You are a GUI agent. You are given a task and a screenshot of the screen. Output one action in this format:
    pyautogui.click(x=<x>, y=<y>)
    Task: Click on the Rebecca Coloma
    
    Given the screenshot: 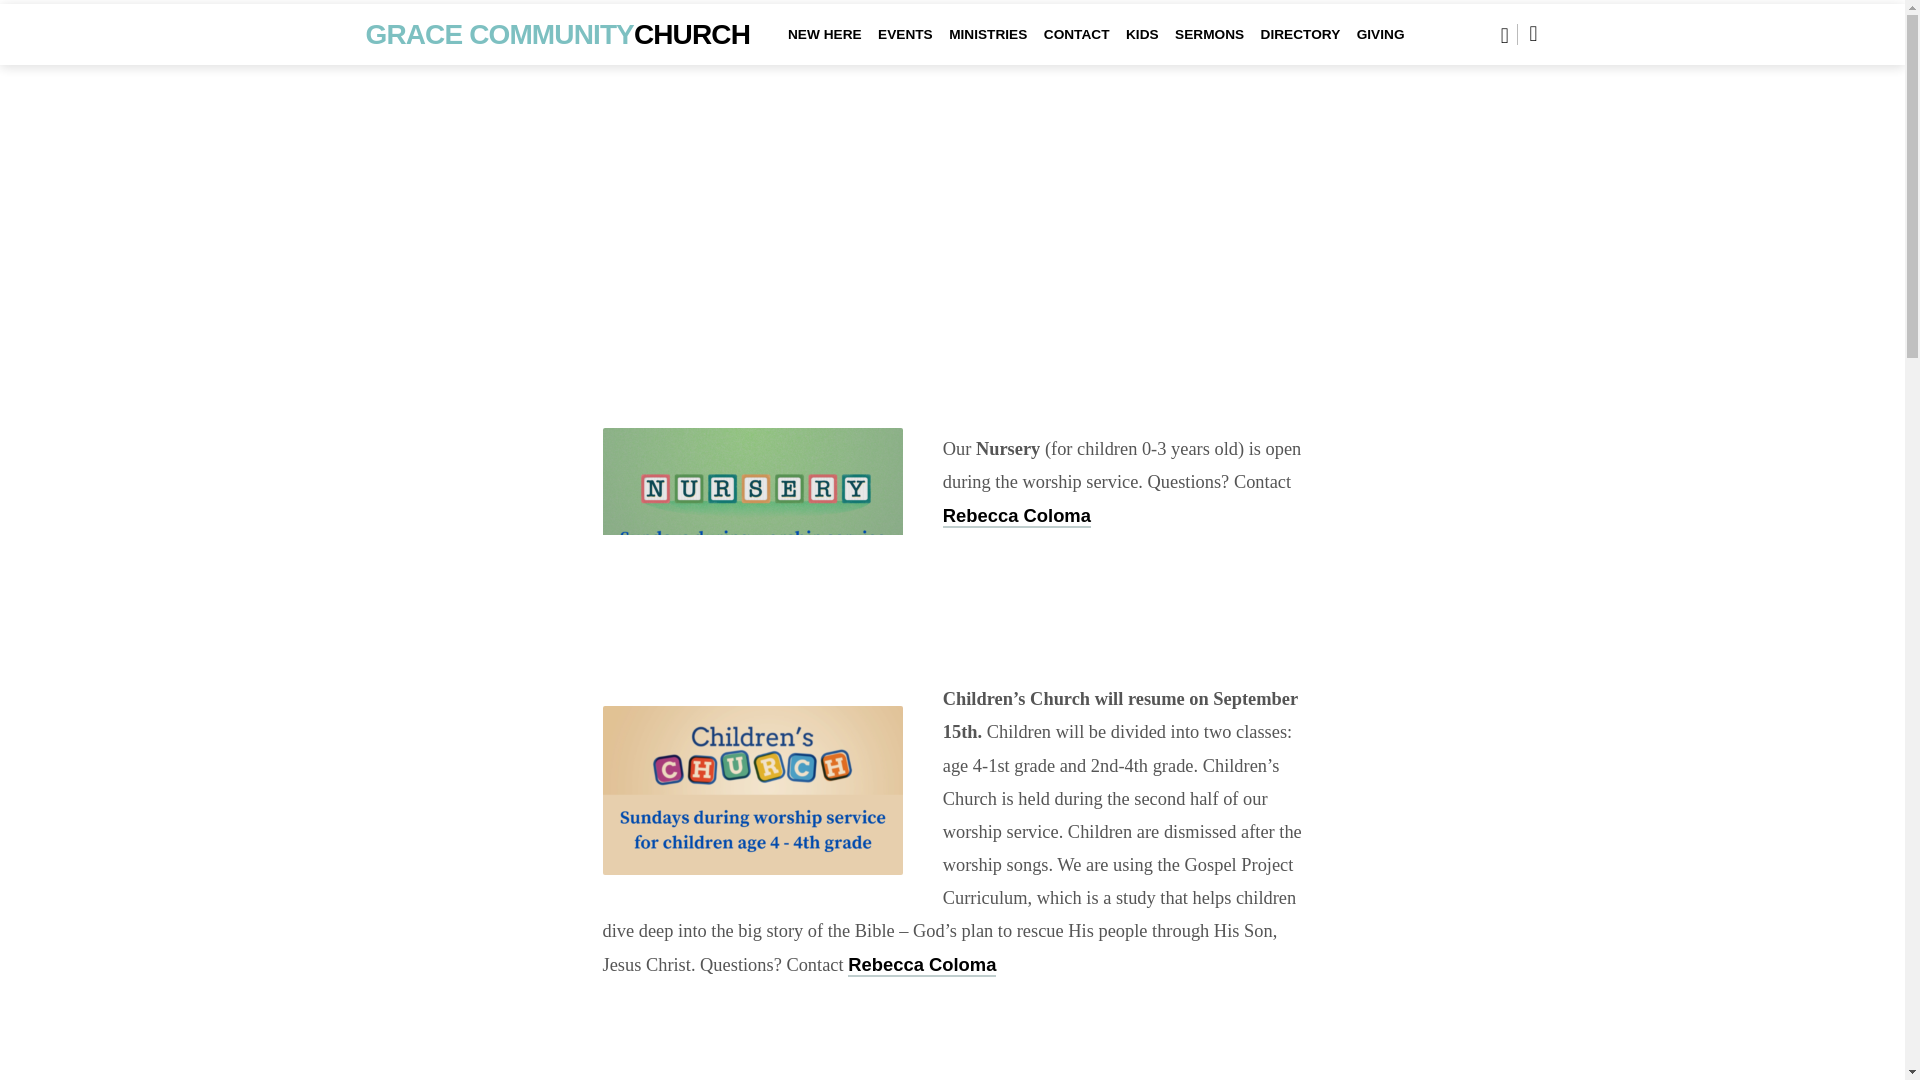 What is the action you would take?
    pyautogui.click(x=922, y=965)
    